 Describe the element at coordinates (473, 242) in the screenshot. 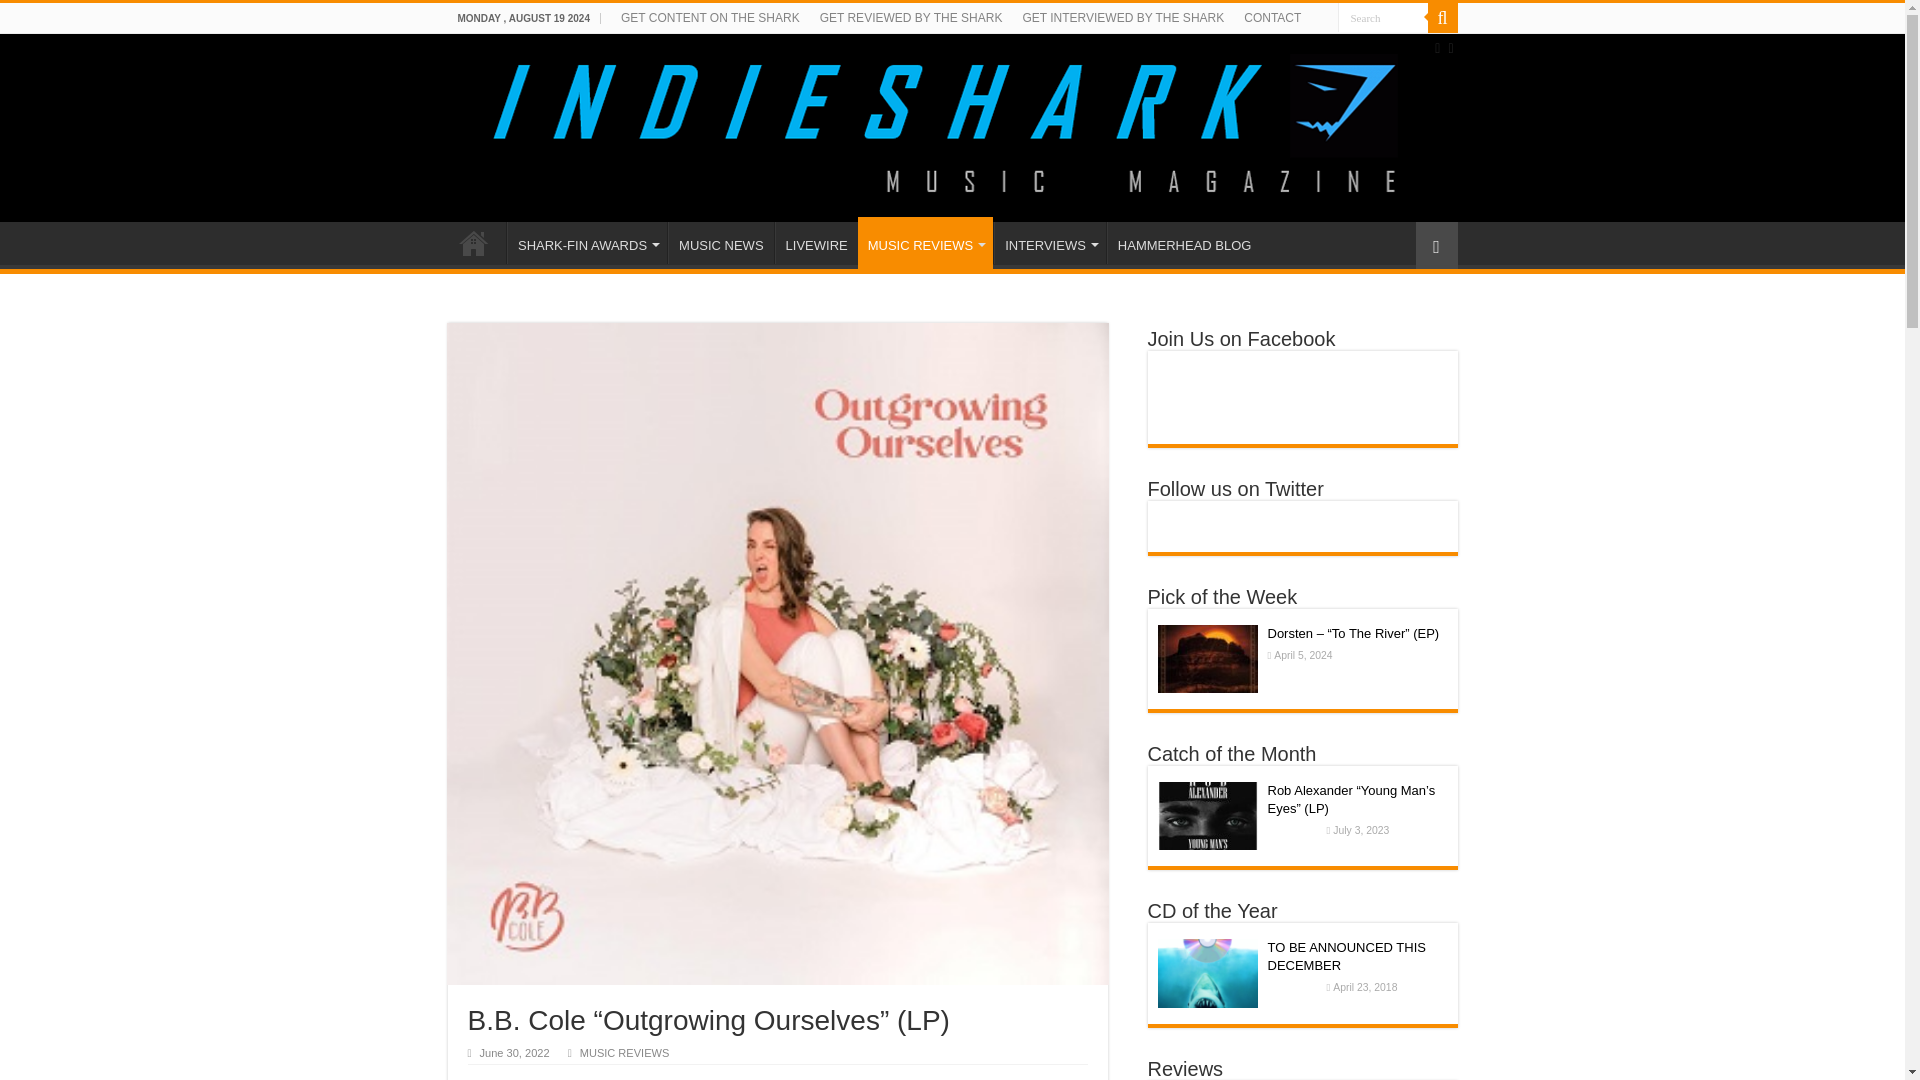

I see `Home` at that location.